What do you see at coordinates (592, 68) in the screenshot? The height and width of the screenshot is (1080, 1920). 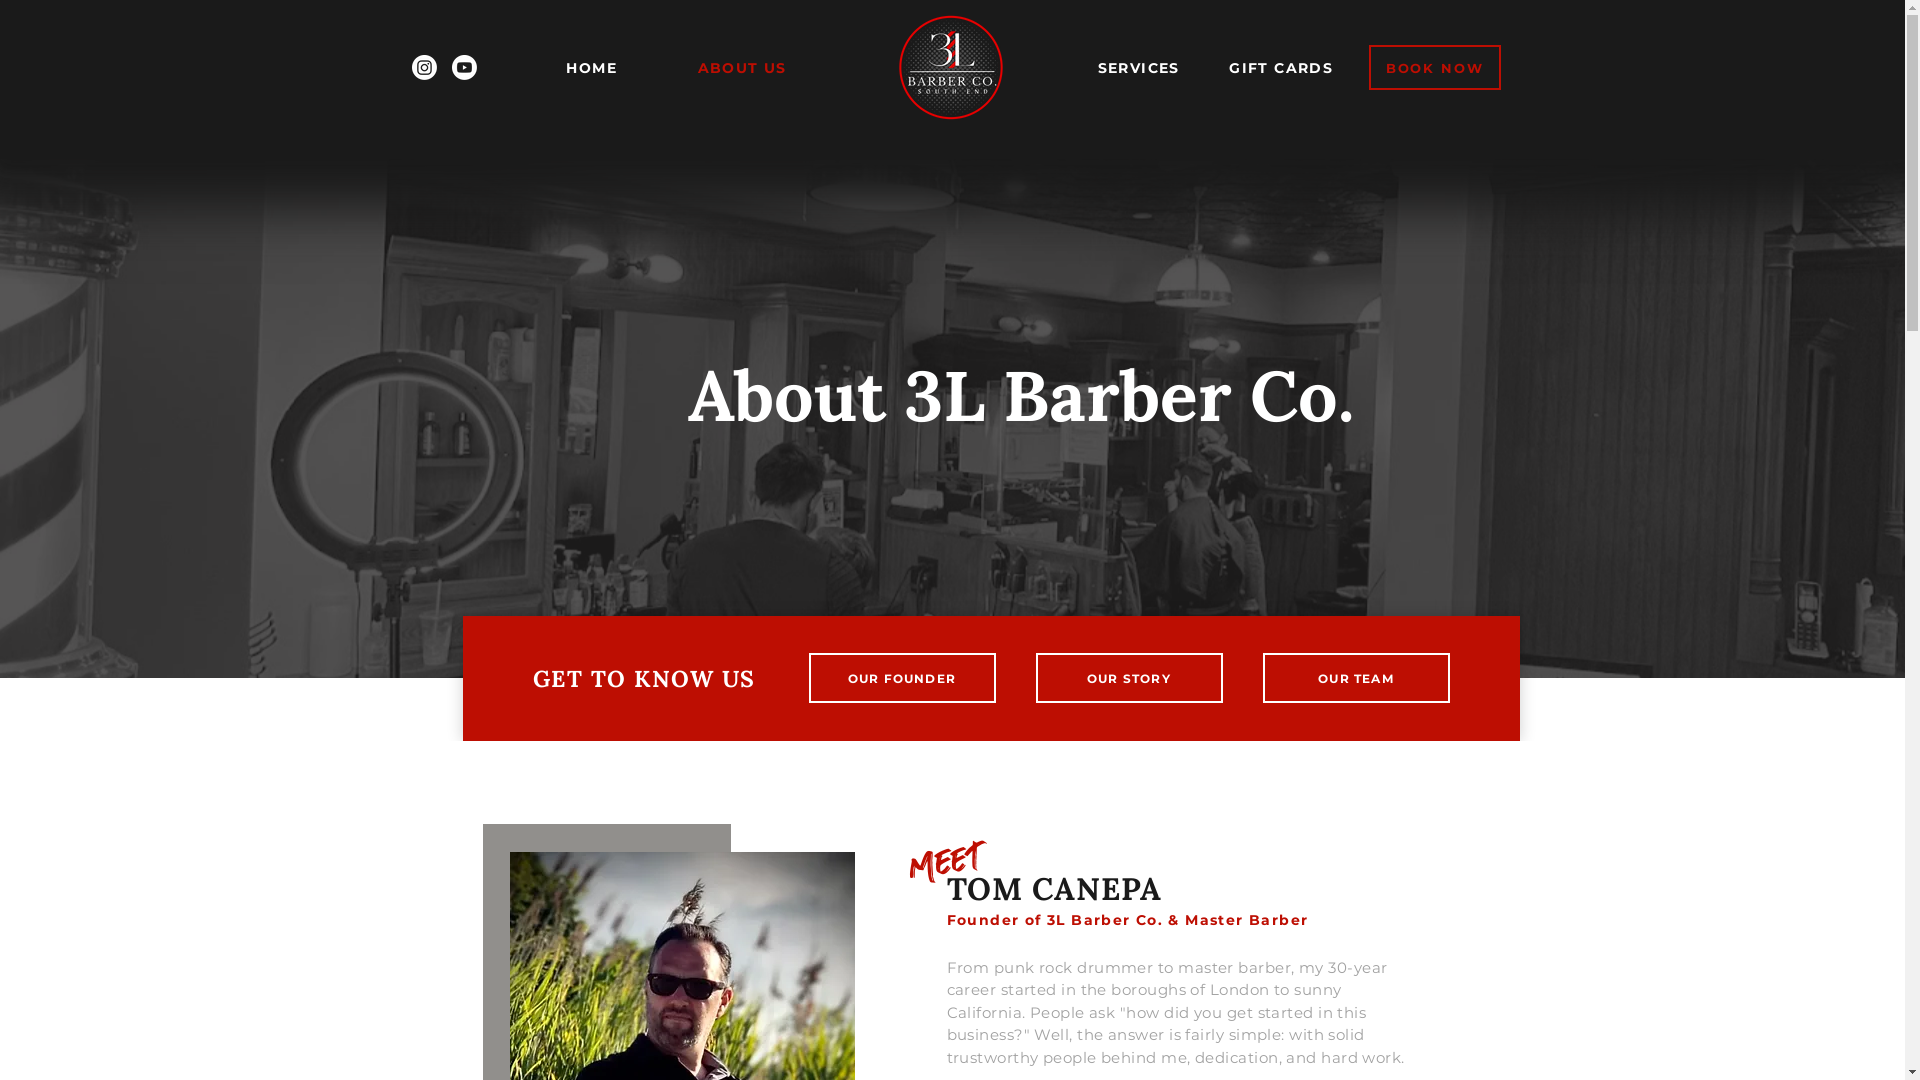 I see `HOME` at bounding box center [592, 68].